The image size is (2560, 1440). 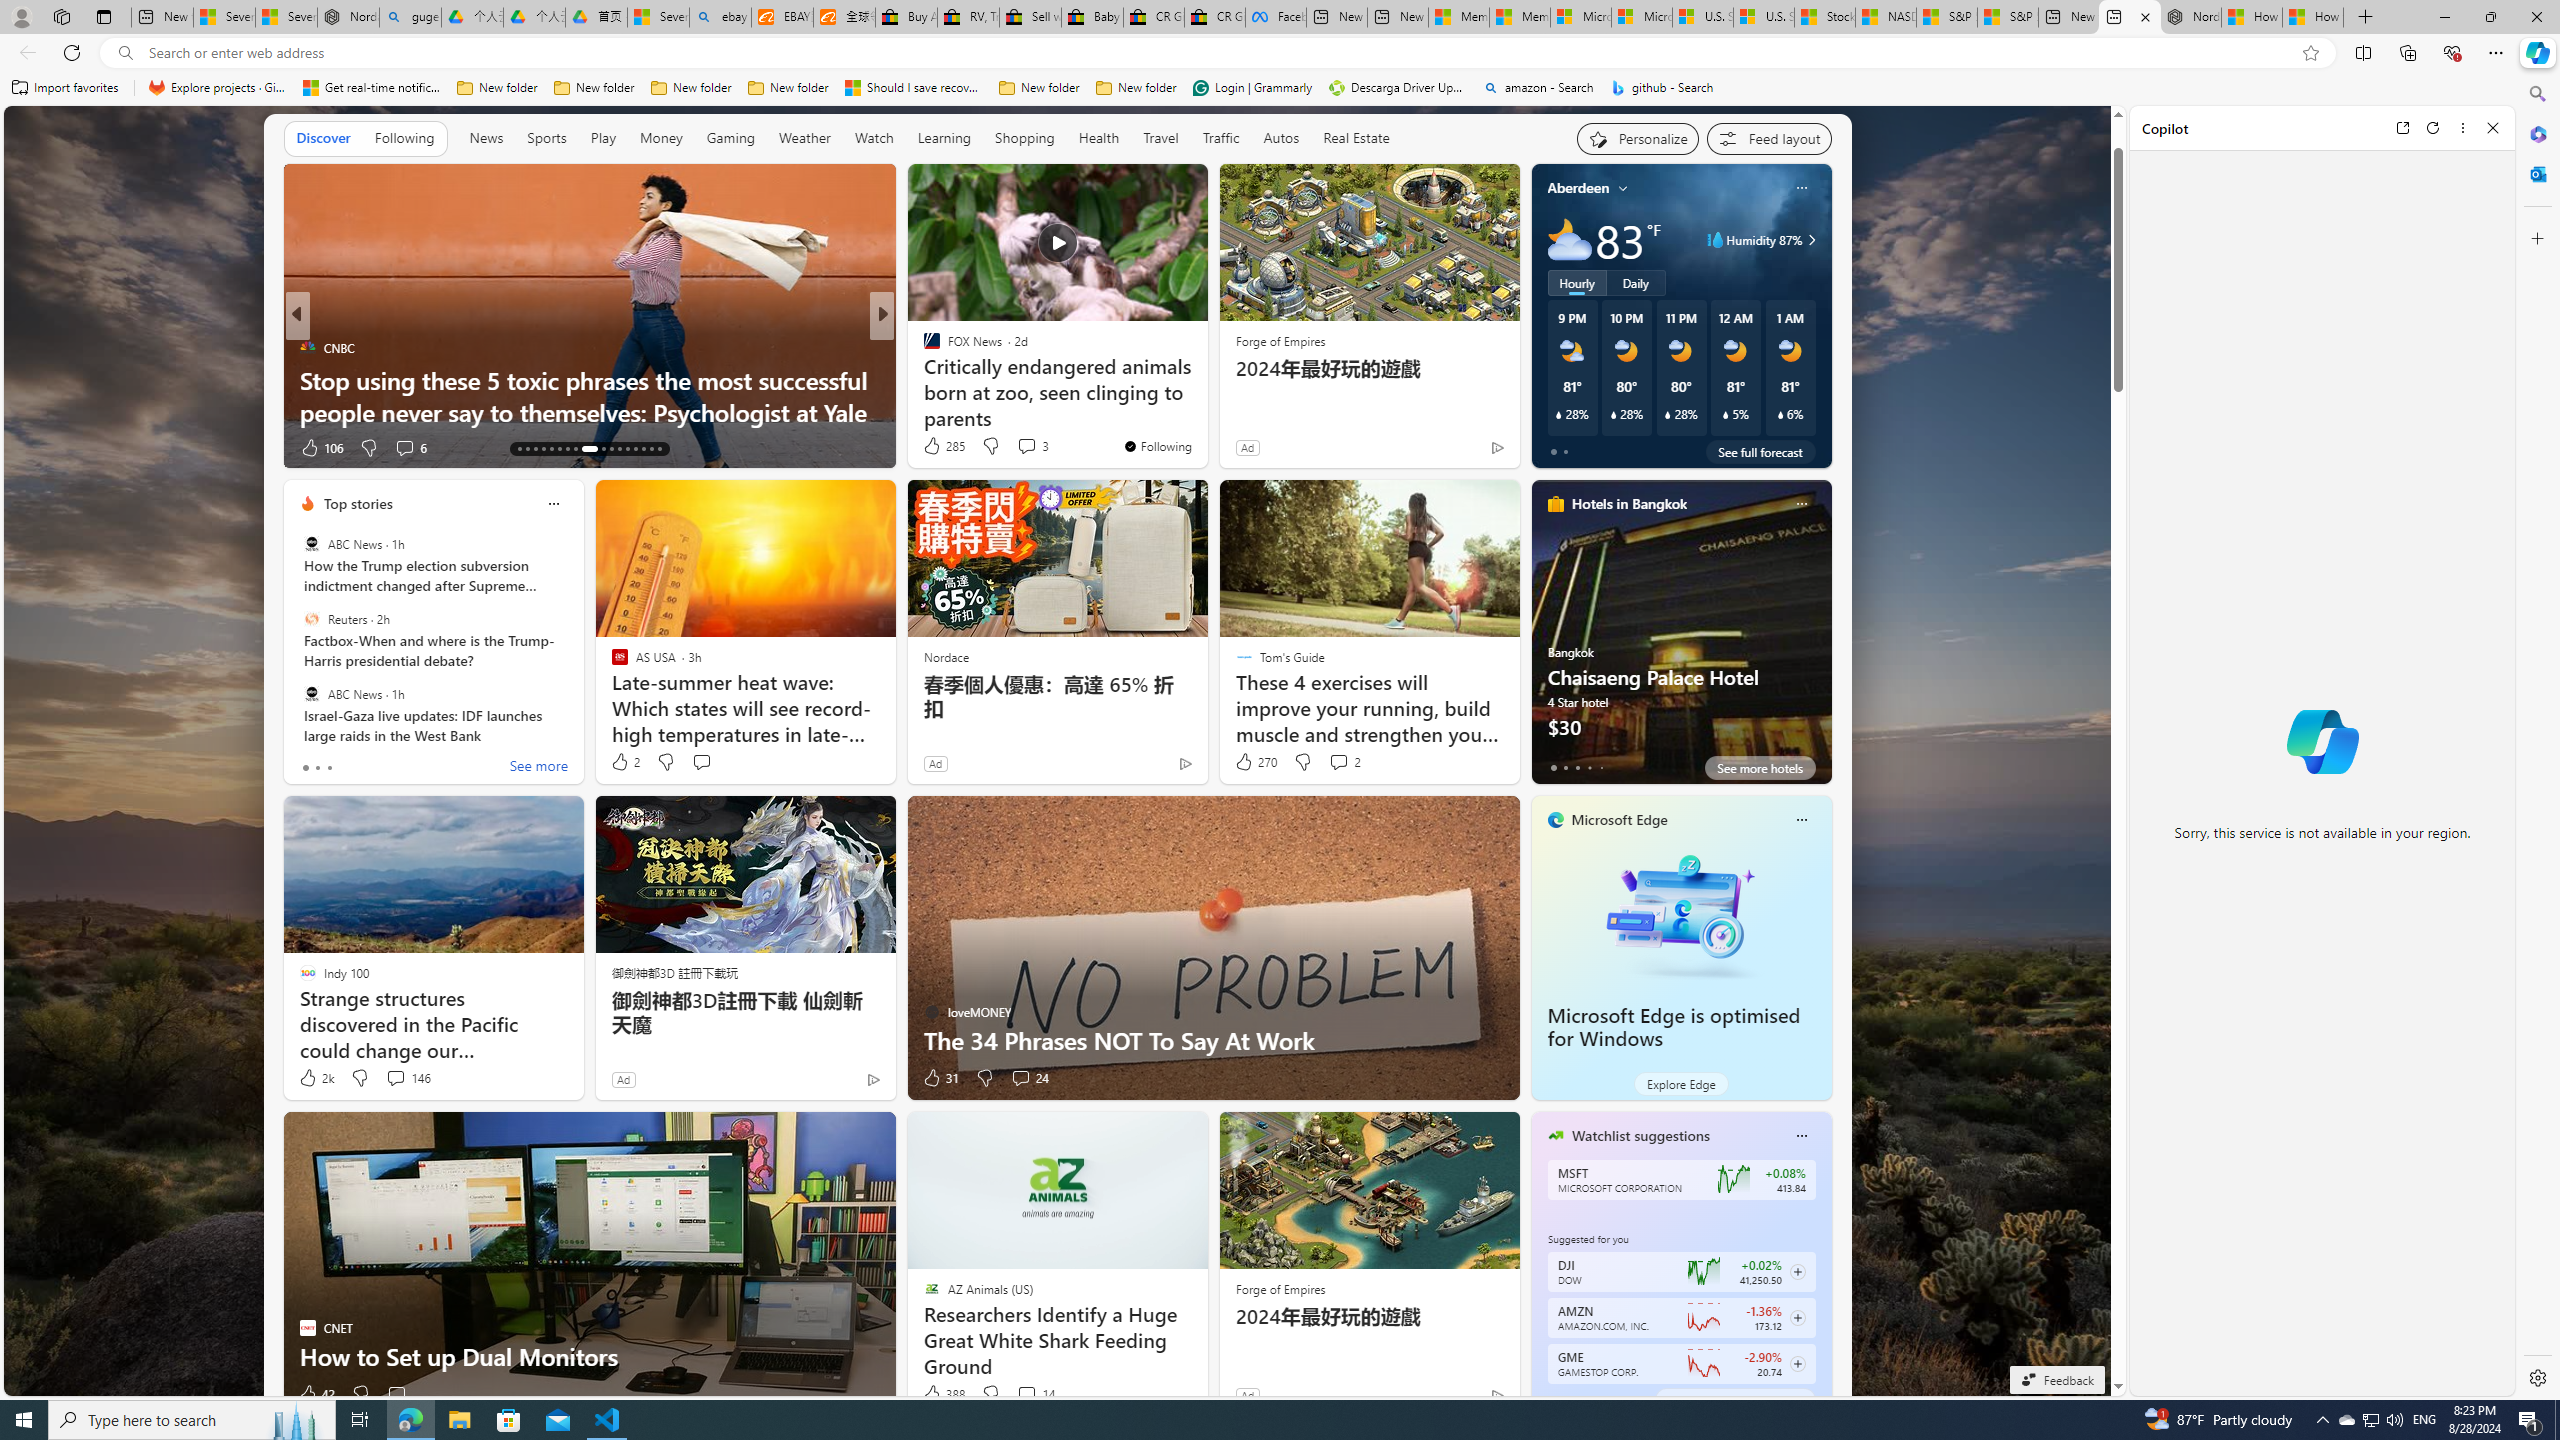 What do you see at coordinates (1258, 88) in the screenshot?
I see `Favorites bar` at bounding box center [1258, 88].